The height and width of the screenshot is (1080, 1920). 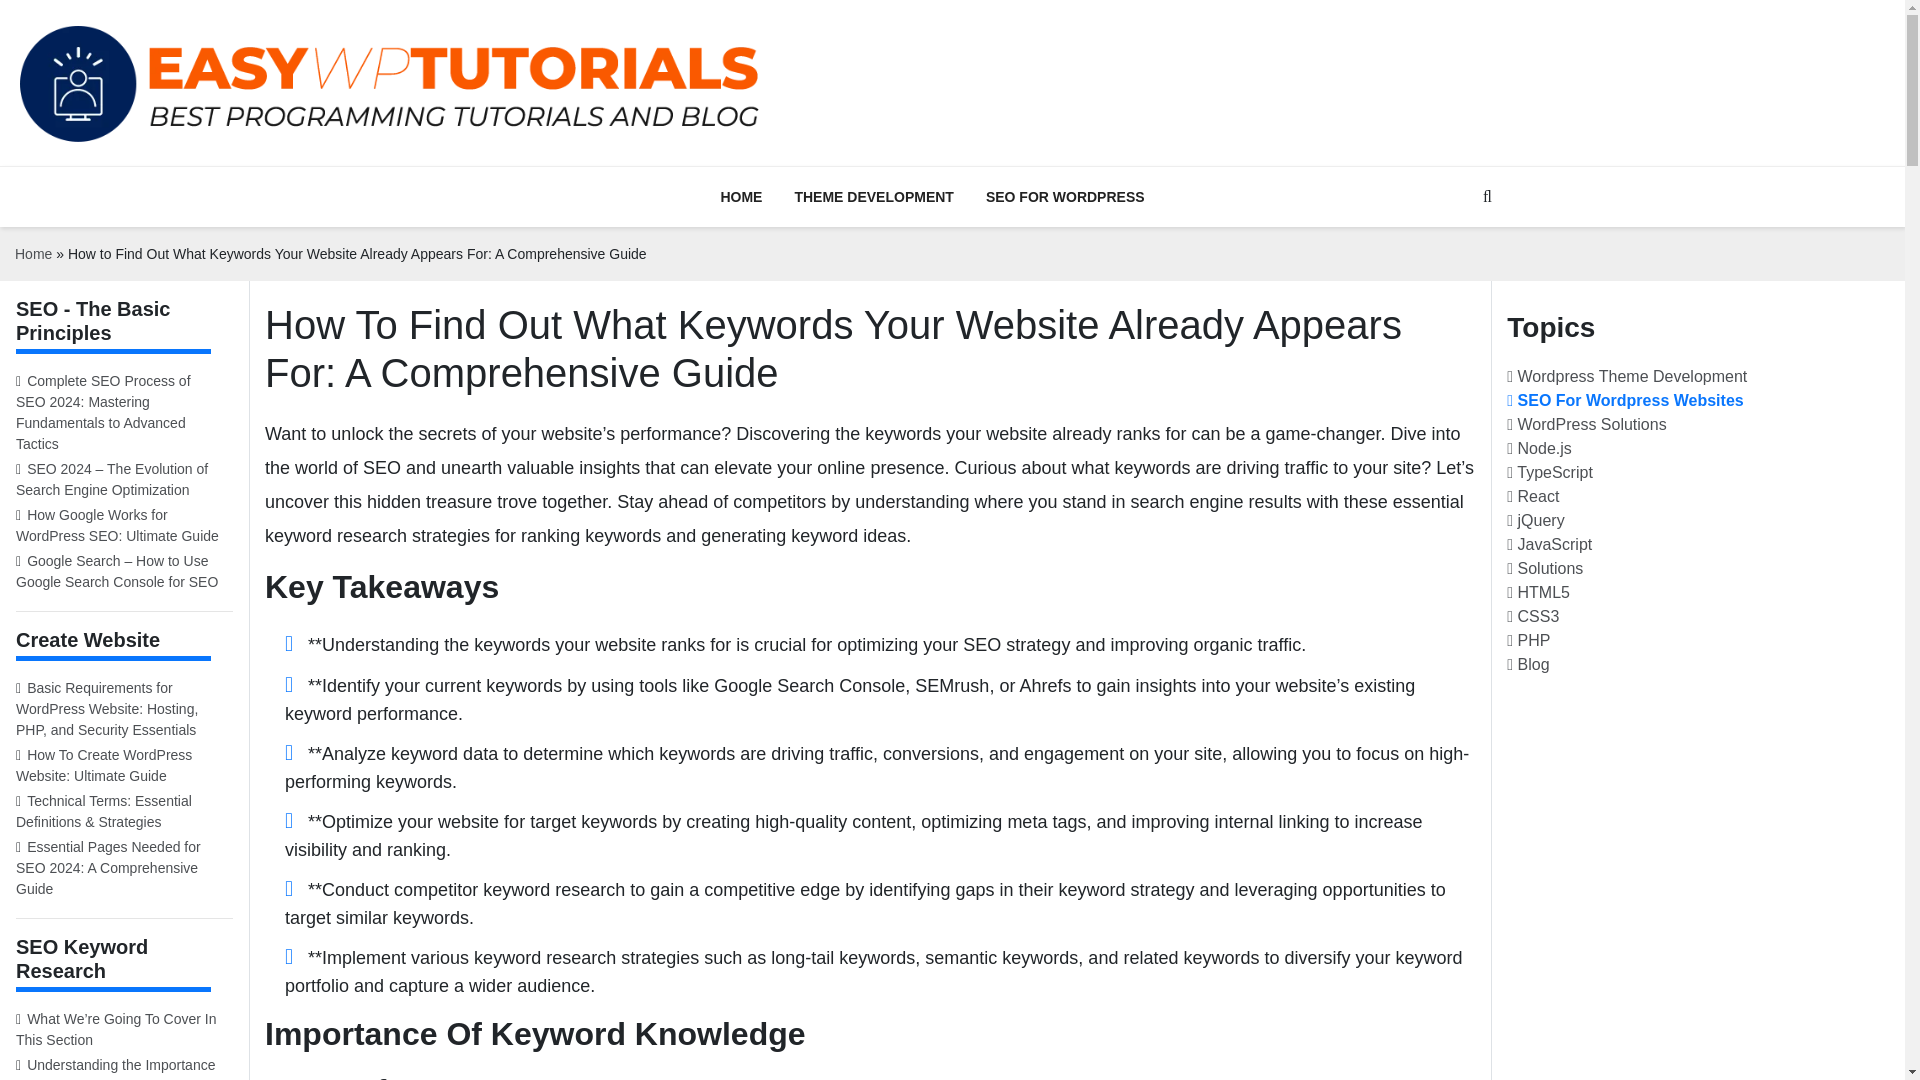 I want to click on HOME, so click(x=740, y=196).